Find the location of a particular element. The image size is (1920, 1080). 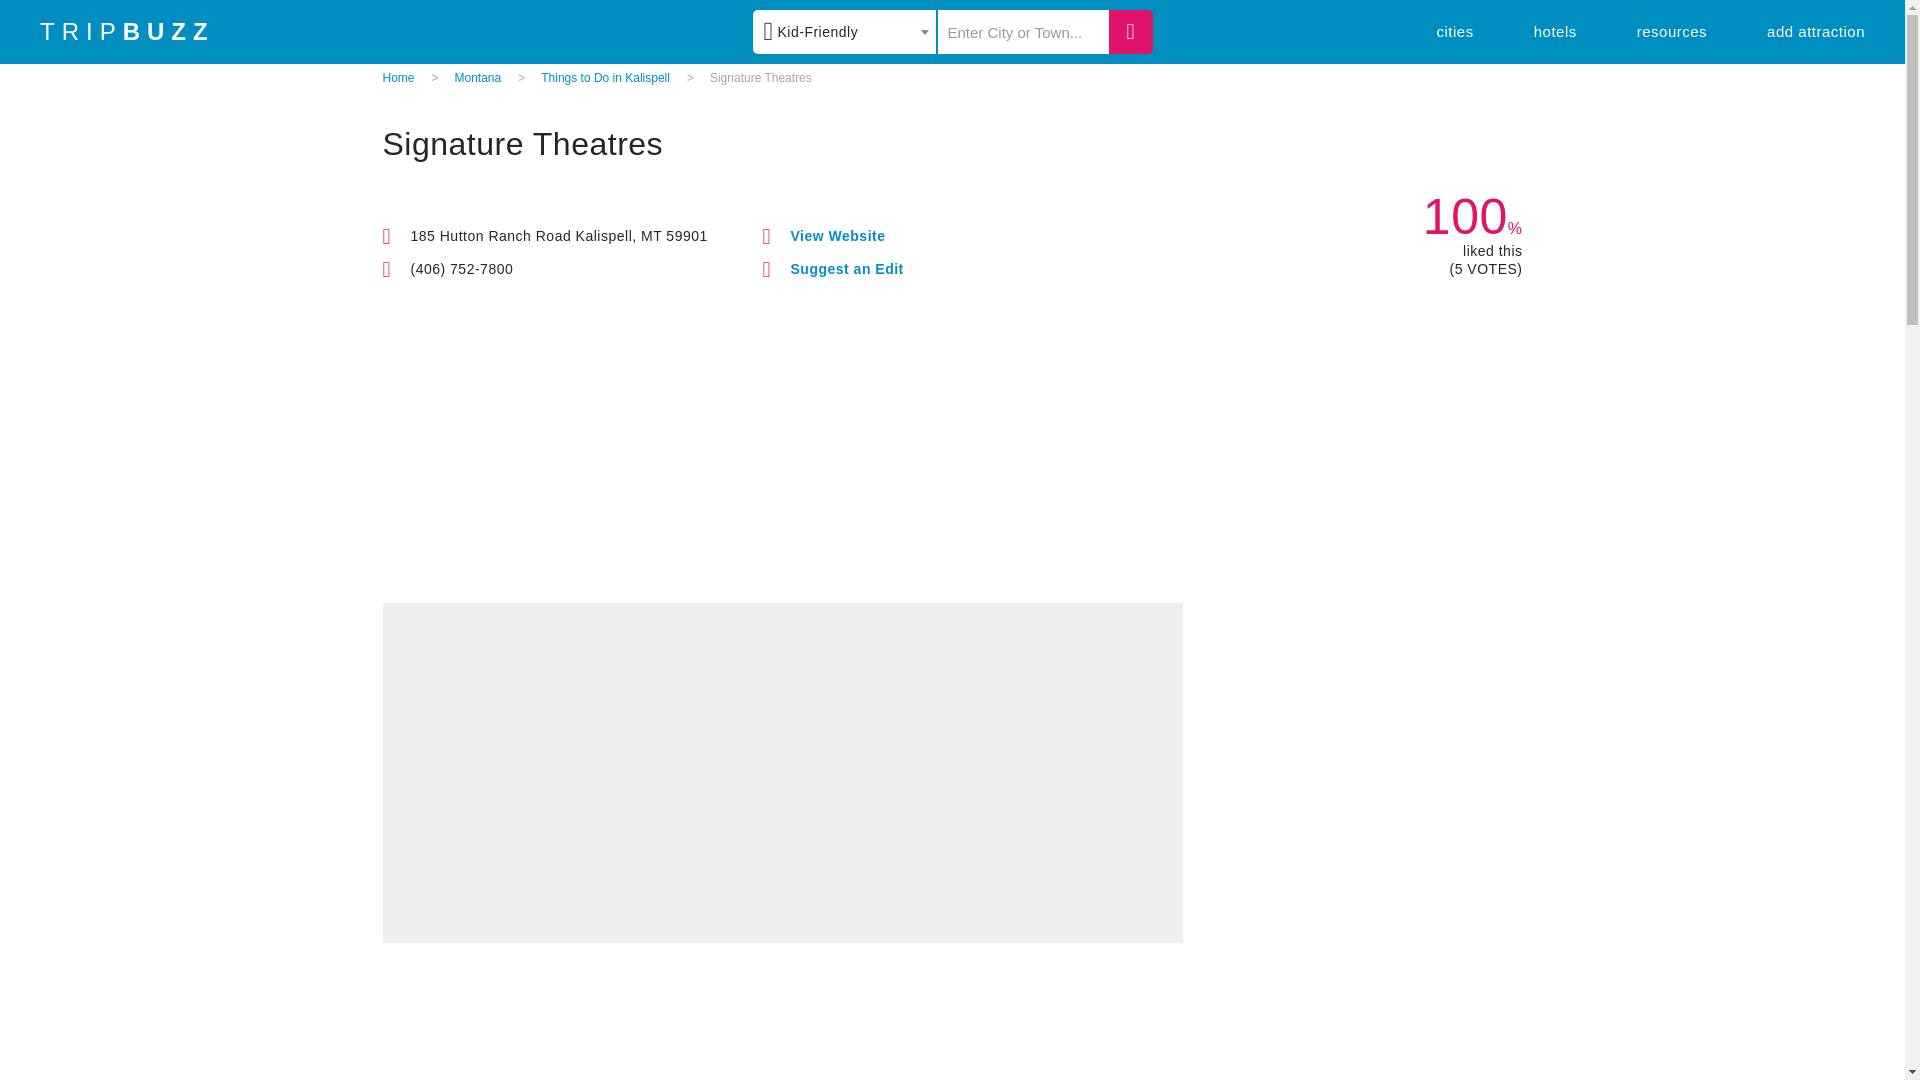

cities is located at coordinates (1455, 30).